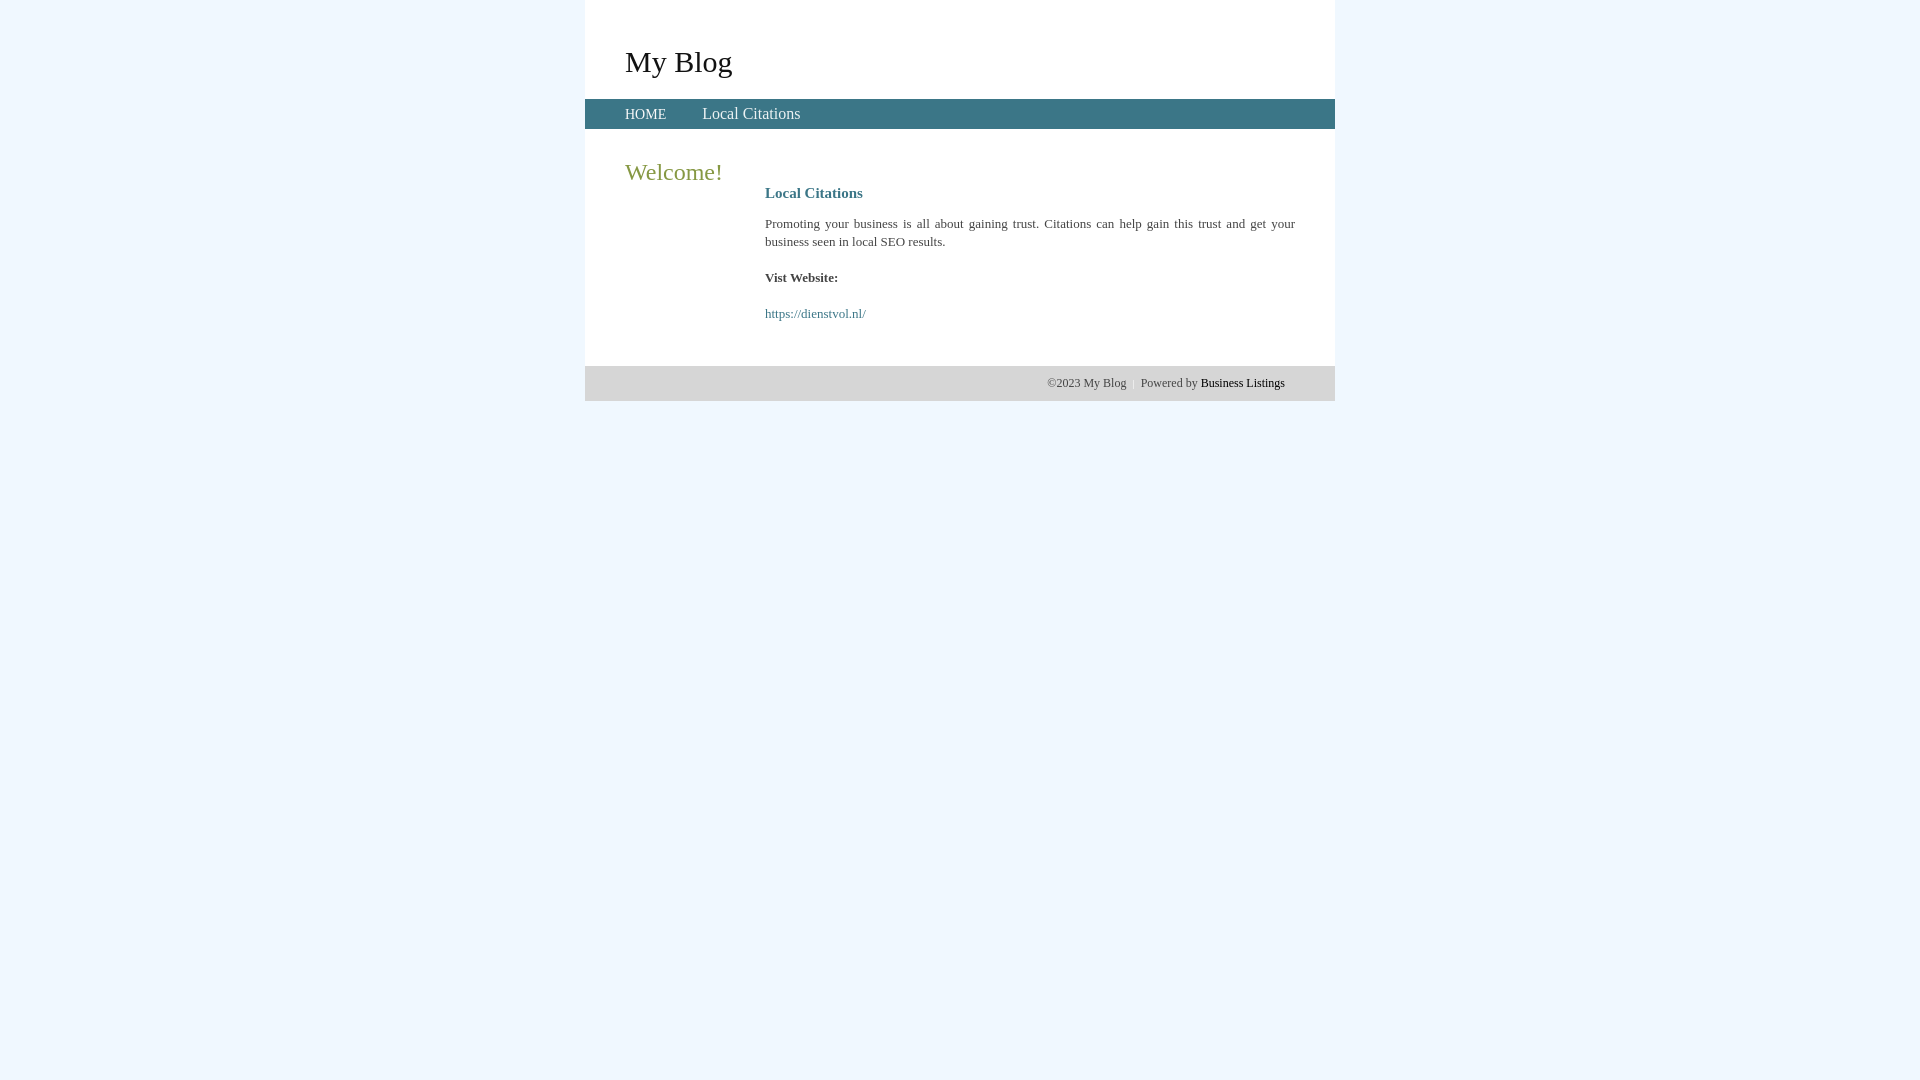 The height and width of the screenshot is (1080, 1920). Describe the element at coordinates (1243, 383) in the screenshot. I see `Business Listings` at that location.